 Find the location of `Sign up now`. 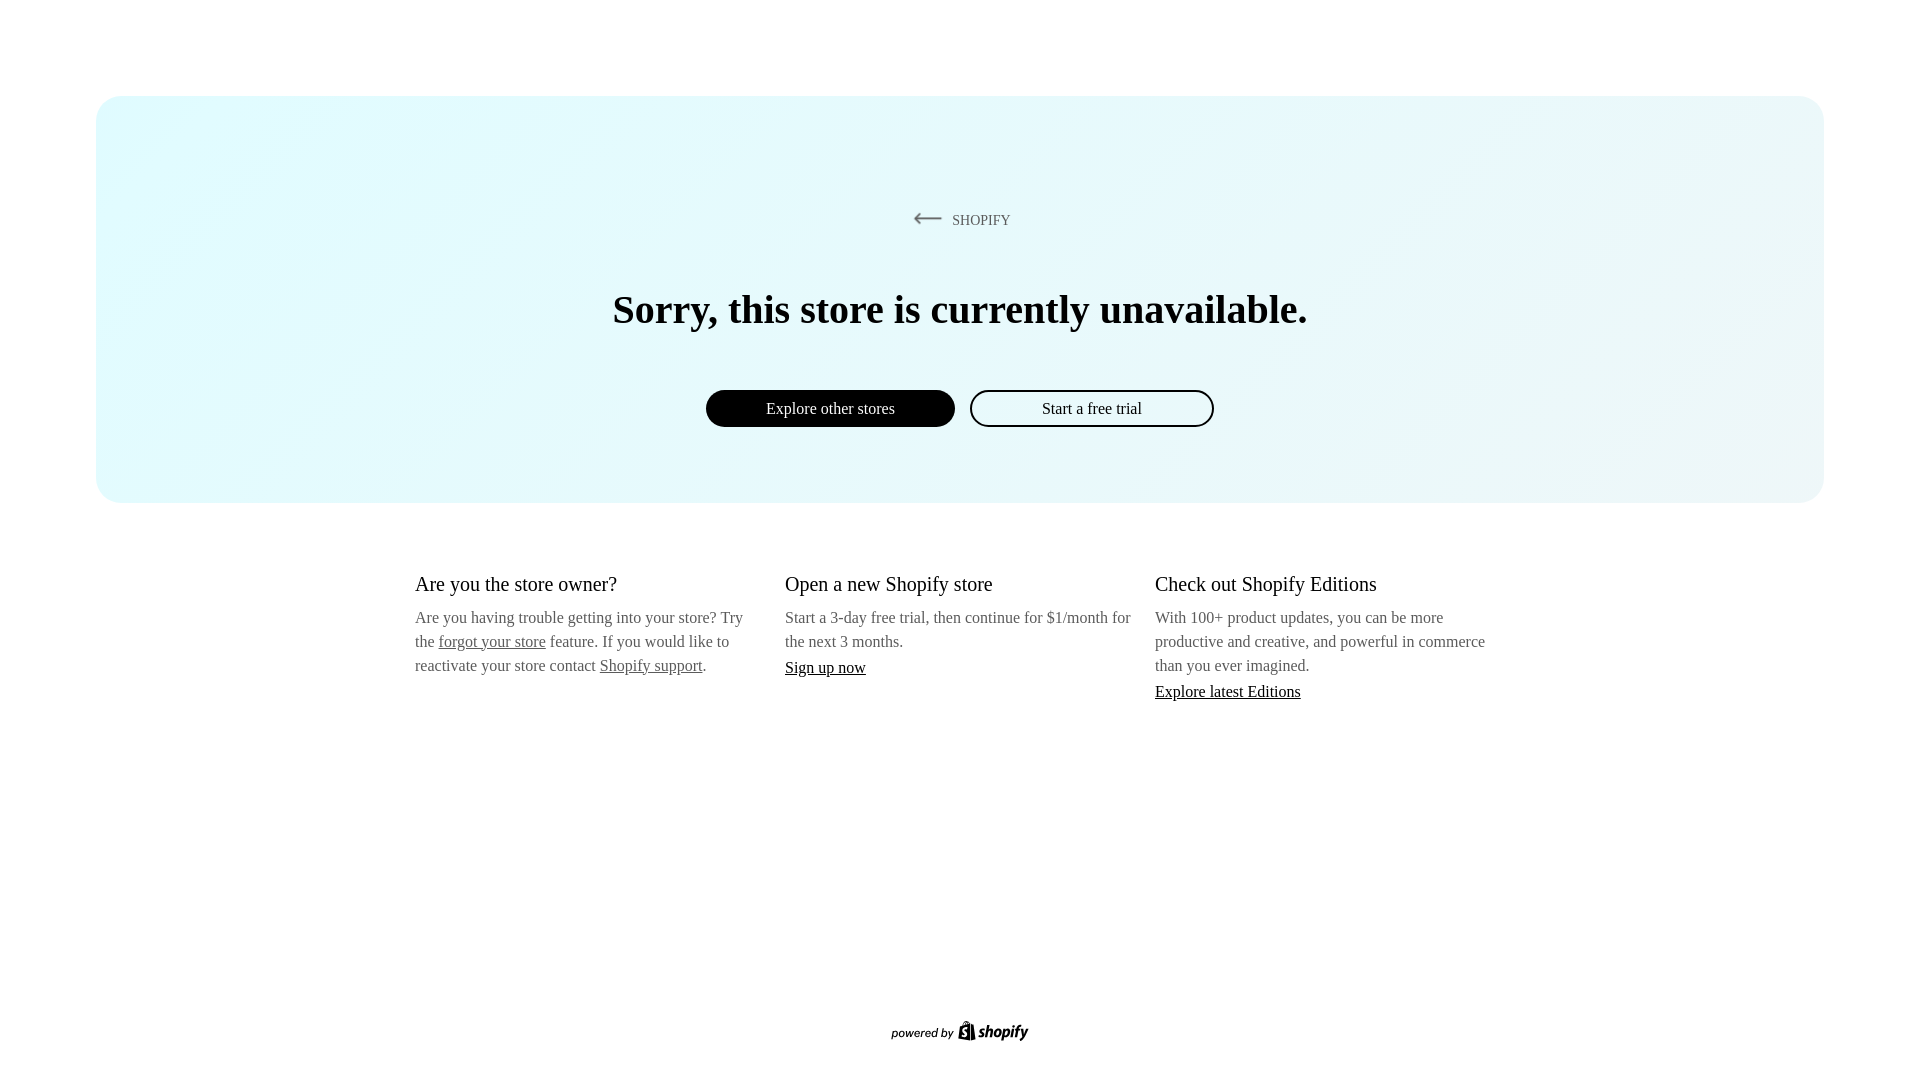

Sign up now is located at coordinates (825, 667).